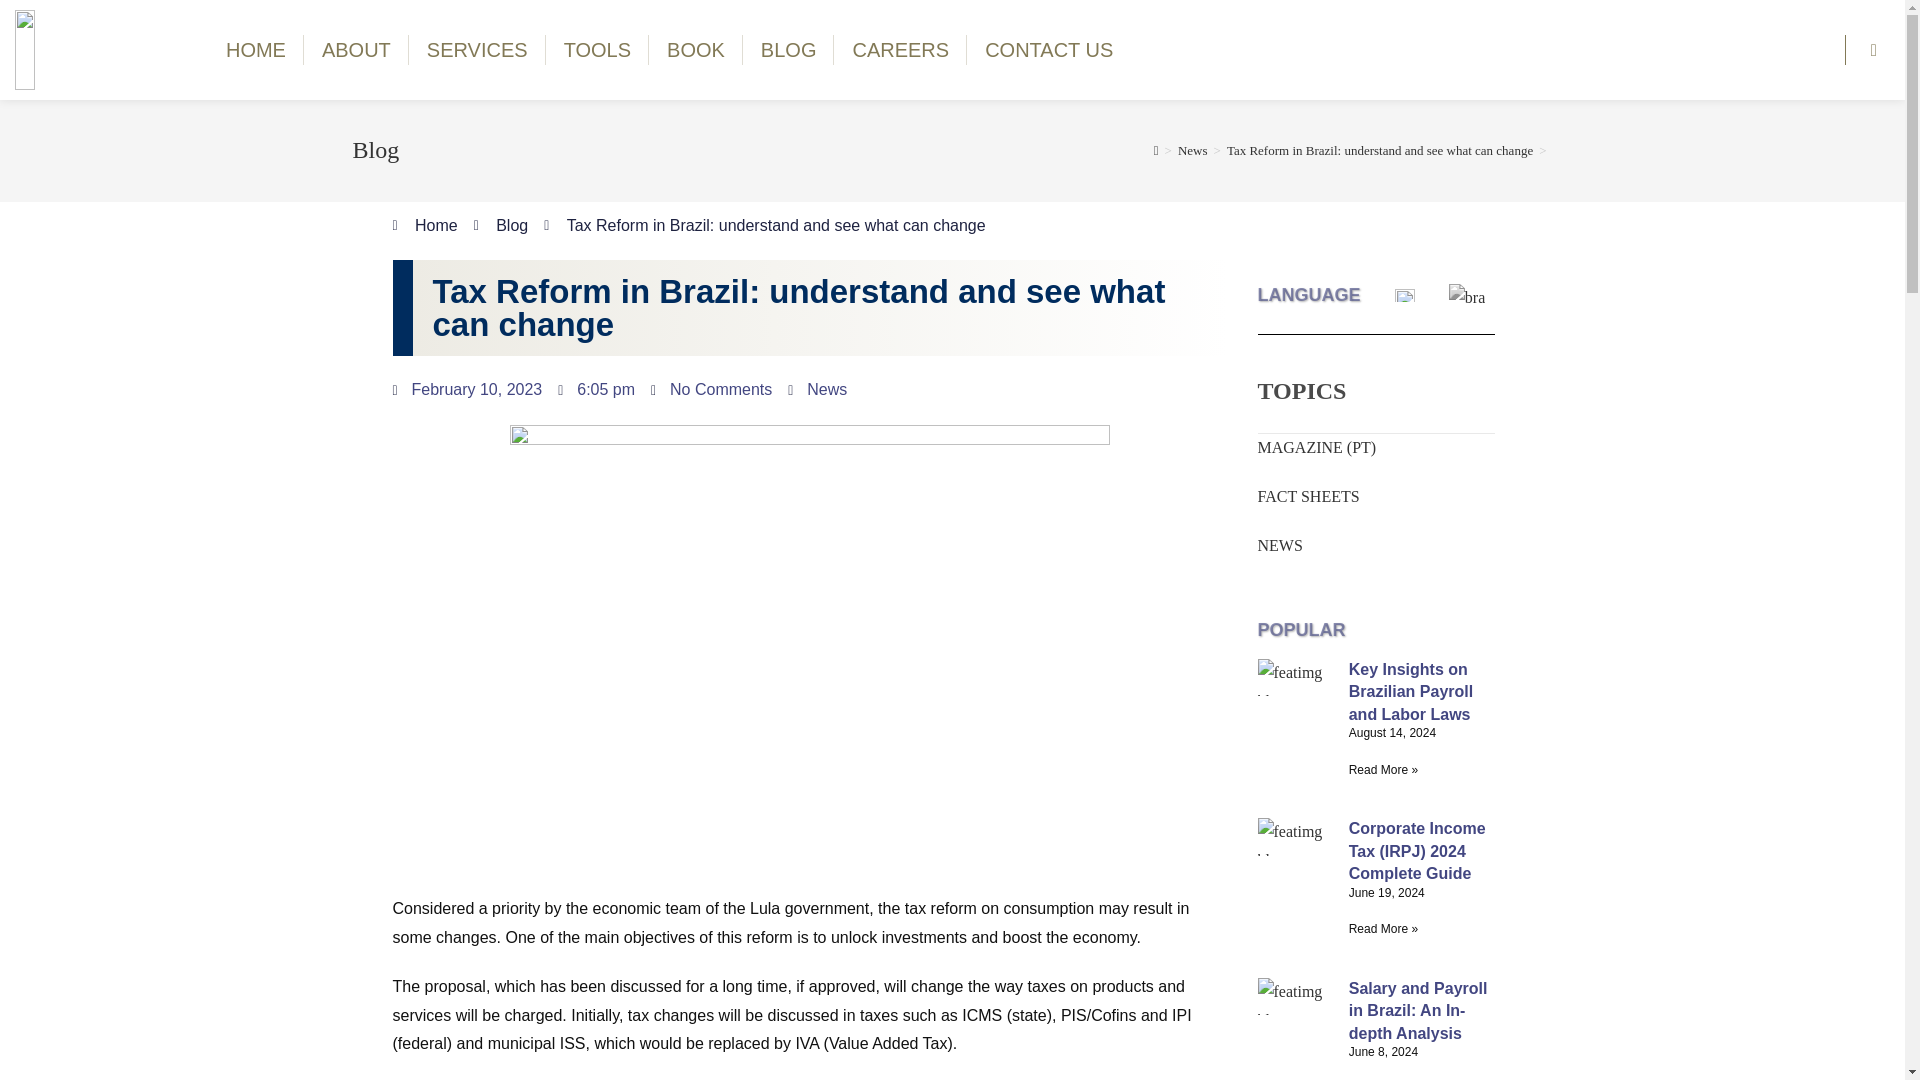 The width and height of the screenshot is (1920, 1080). What do you see at coordinates (696, 50) in the screenshot?
I see `BOOK` at bounding box center [696, 50].